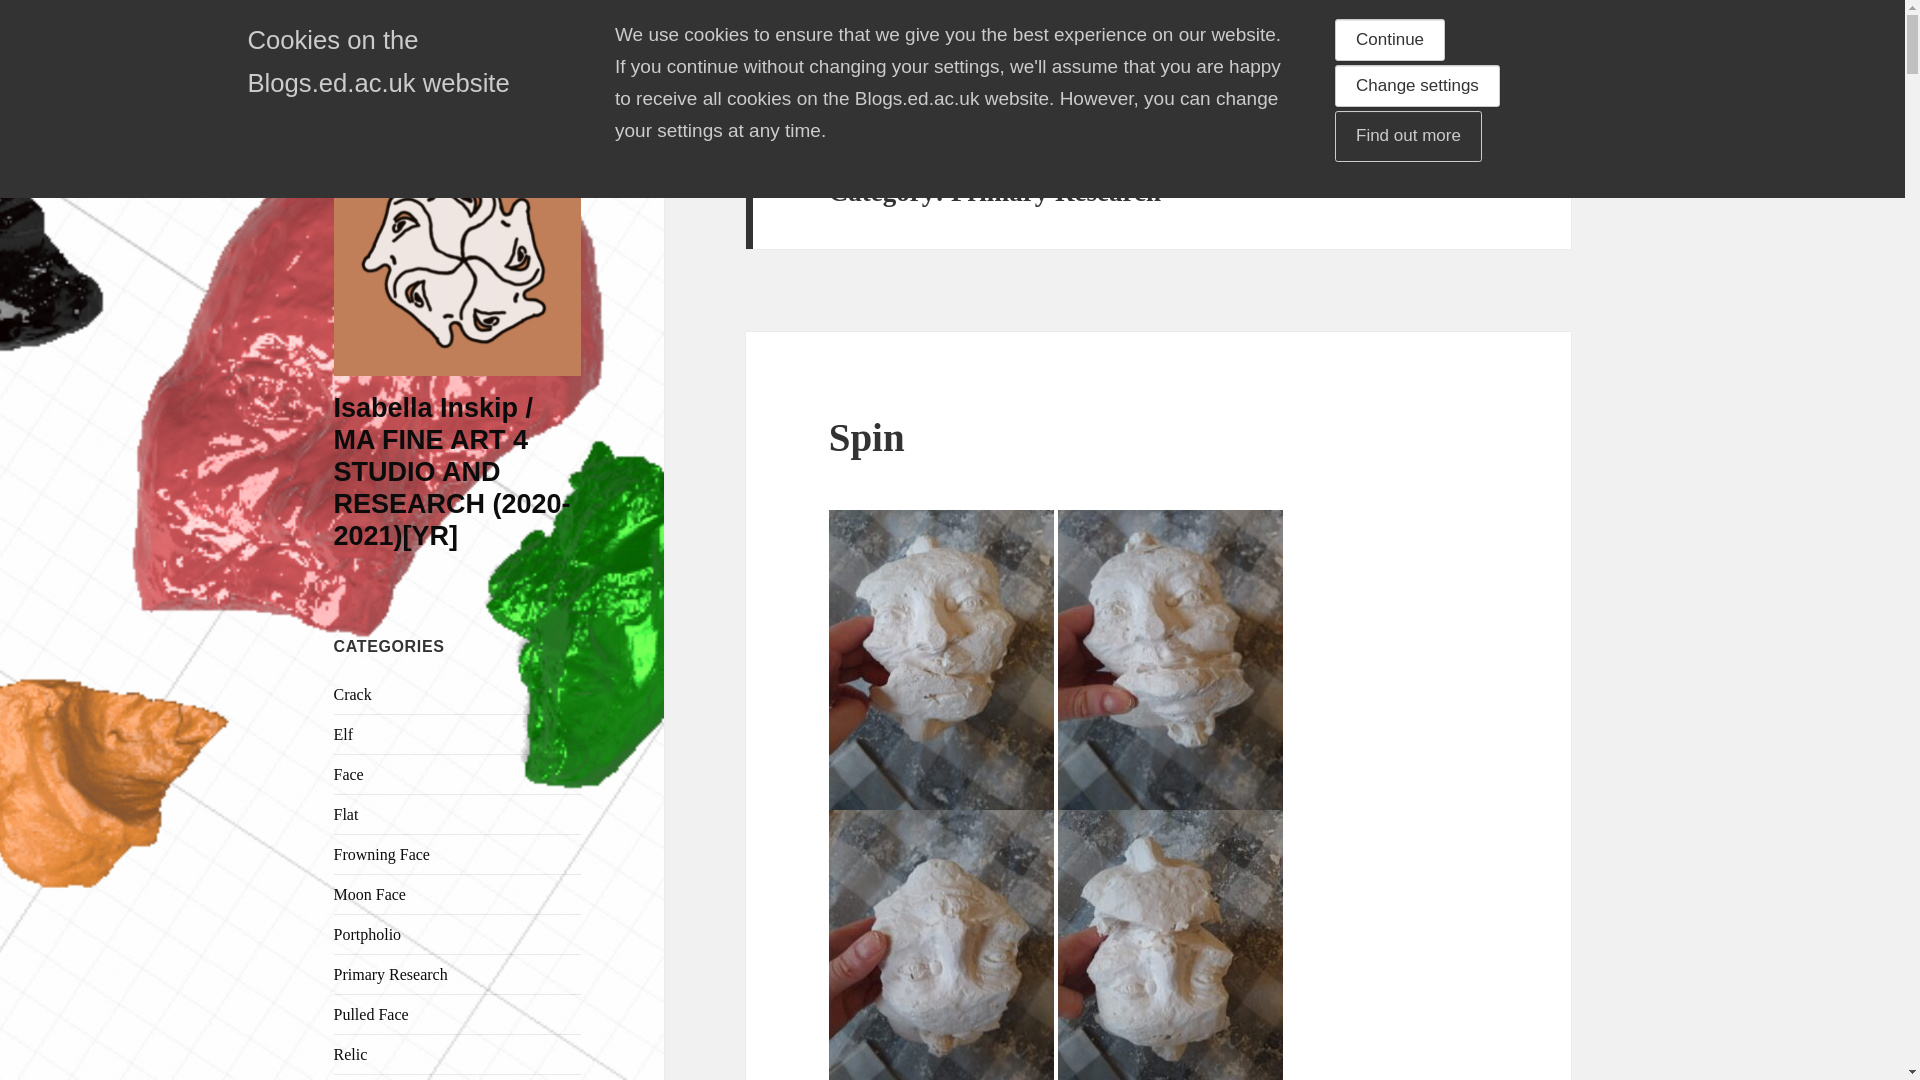  What do you see at coordinates (344, 734) in the screenshot?
I see `Elf` at bounding box center [344, 734].